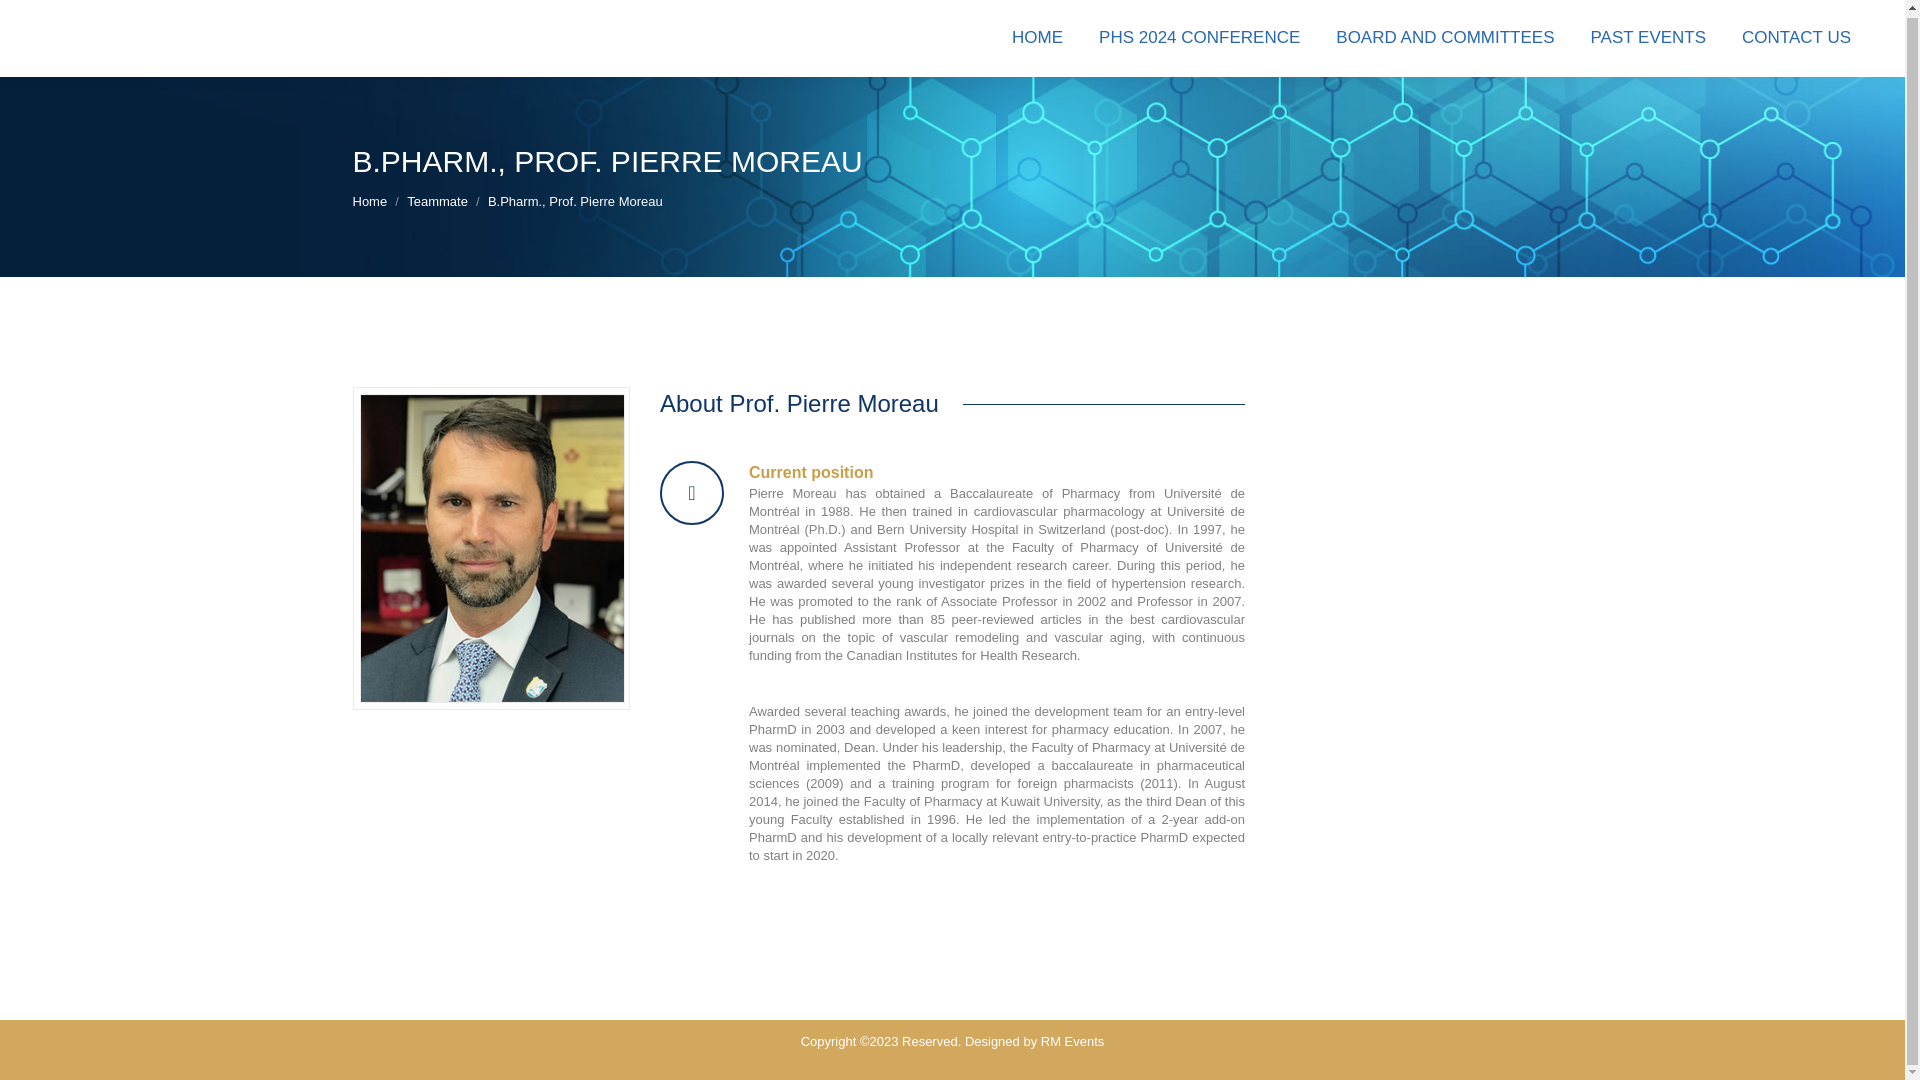  What do you see at coordinates (1198, 37) in the screenshot?
I see `PHS 2024 CONFERENCE` at bounding box center [1198, 37].